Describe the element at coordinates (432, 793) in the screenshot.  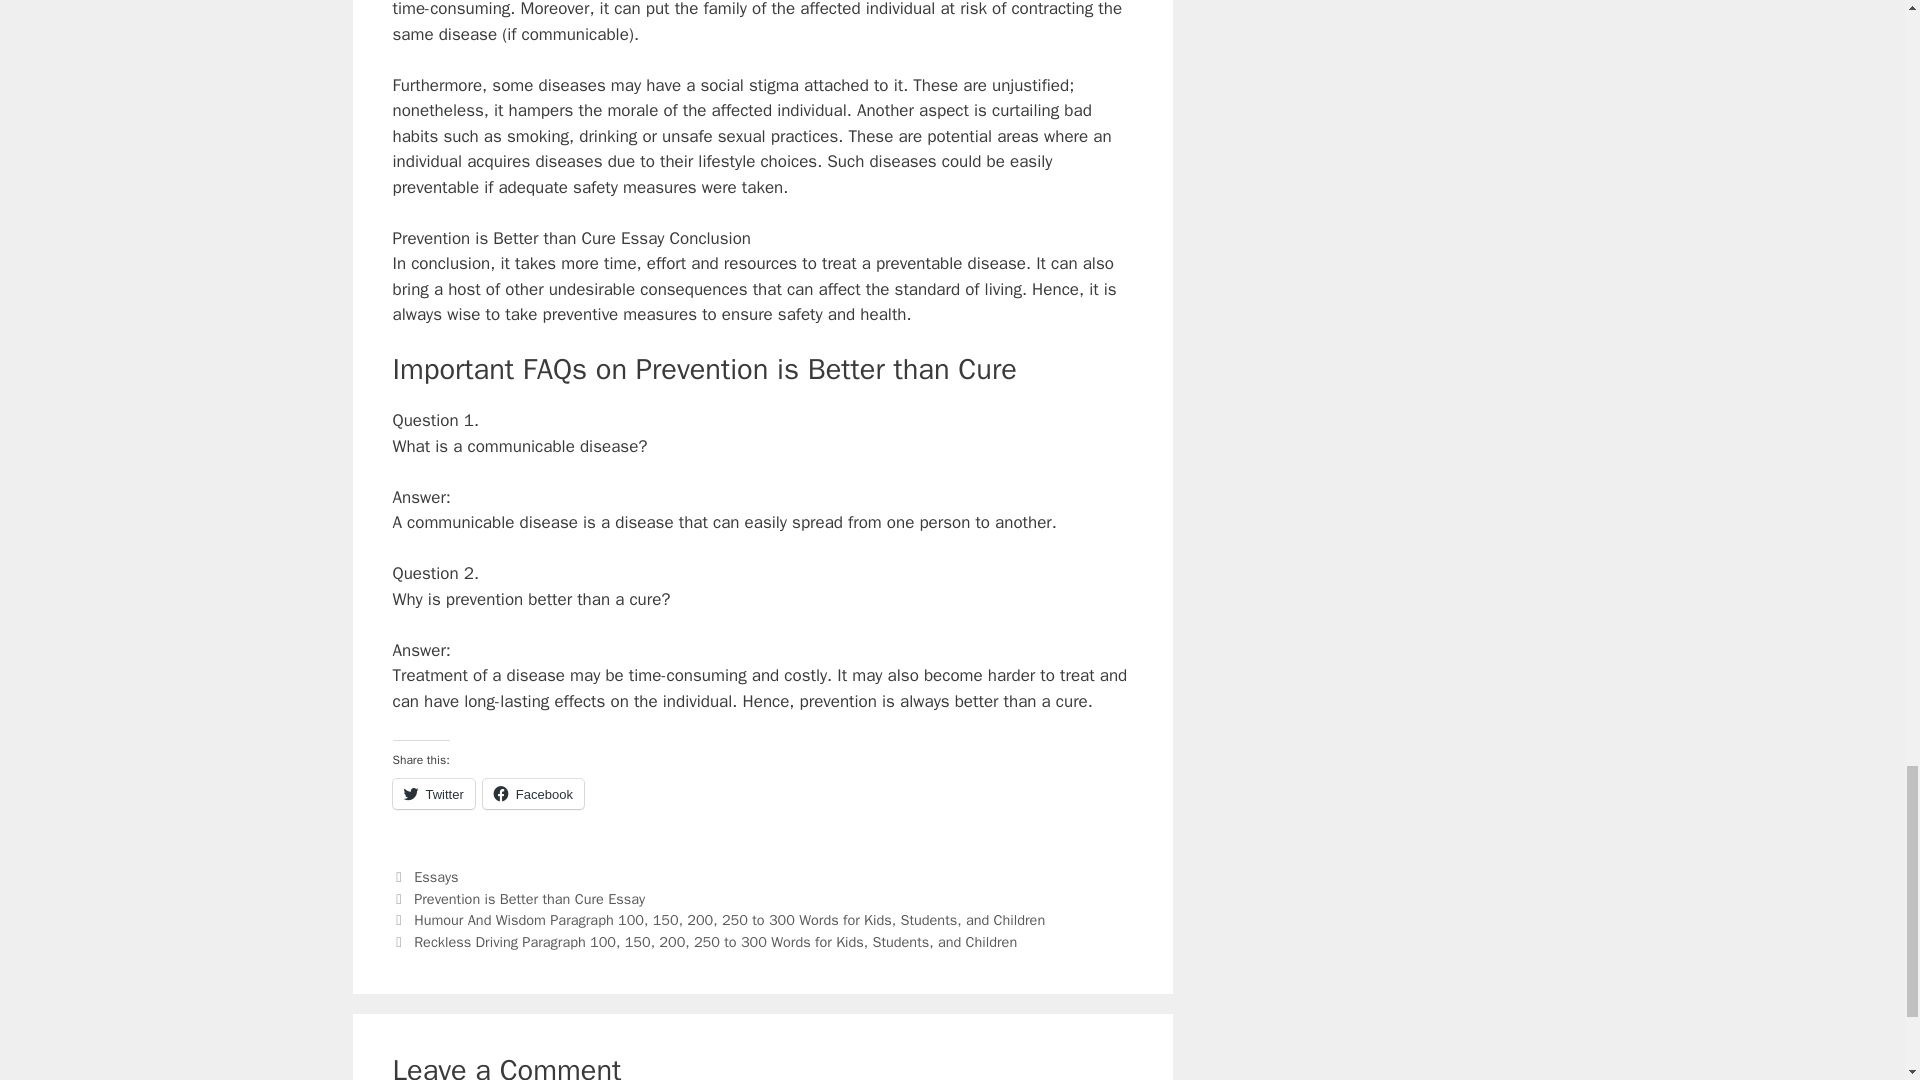
I see `Click to share on Twitter` at that location.